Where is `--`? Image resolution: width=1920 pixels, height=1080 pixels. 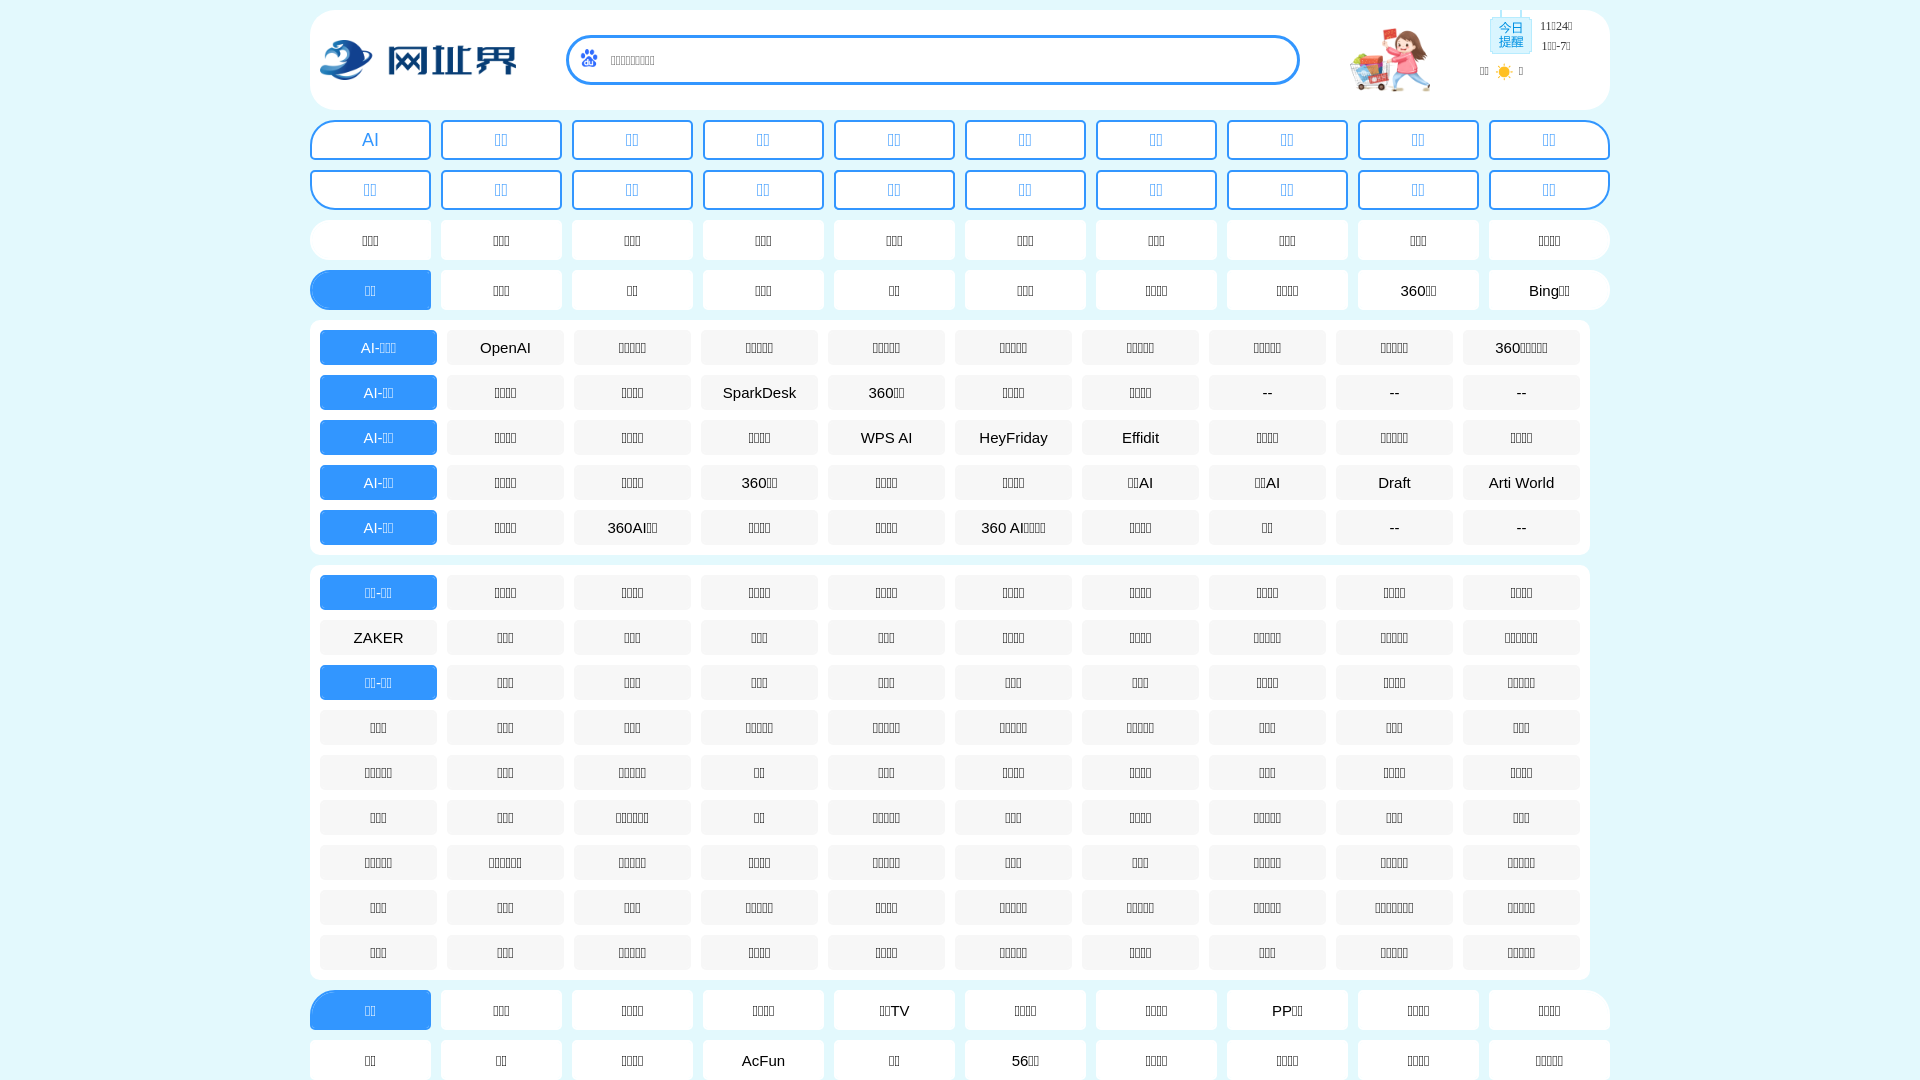 -- is located at coordinates (1522, 528).